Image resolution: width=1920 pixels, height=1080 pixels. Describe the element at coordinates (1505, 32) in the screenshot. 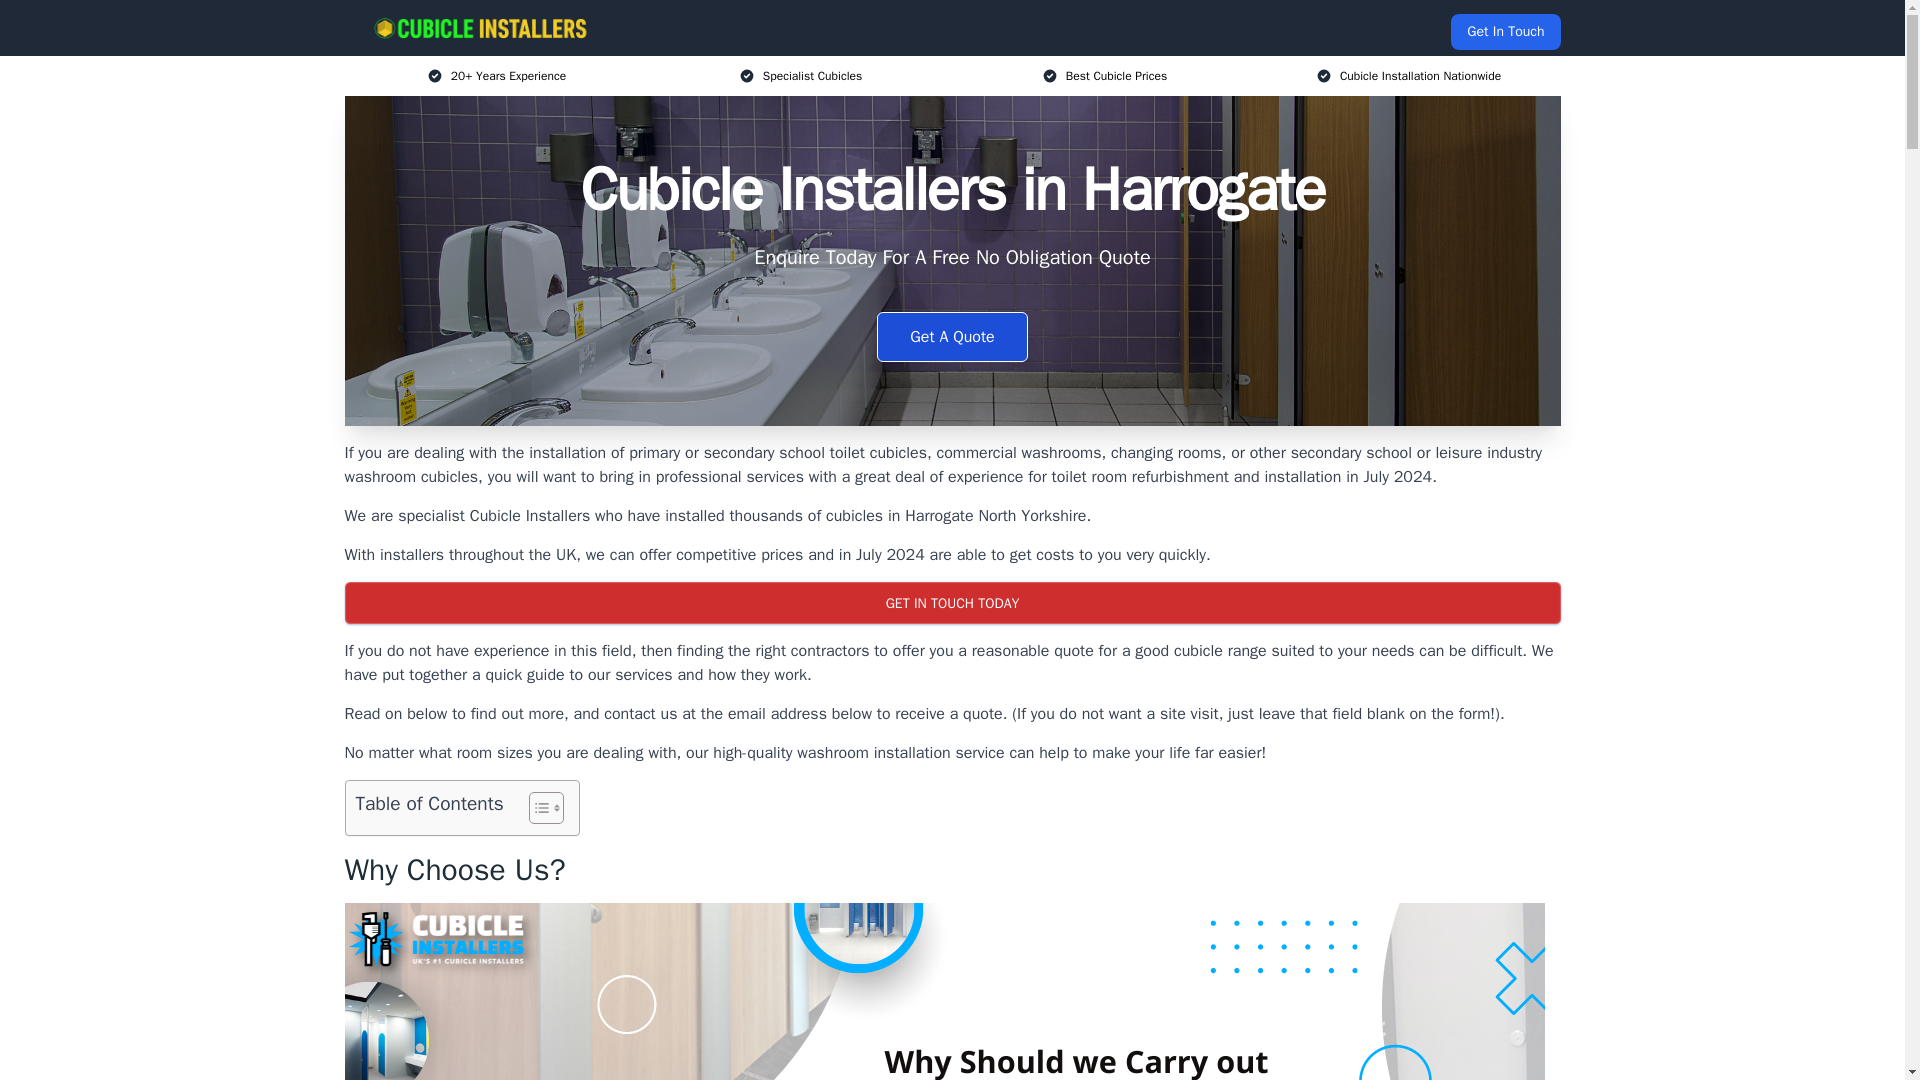

I see `Get In Touch` at that location.